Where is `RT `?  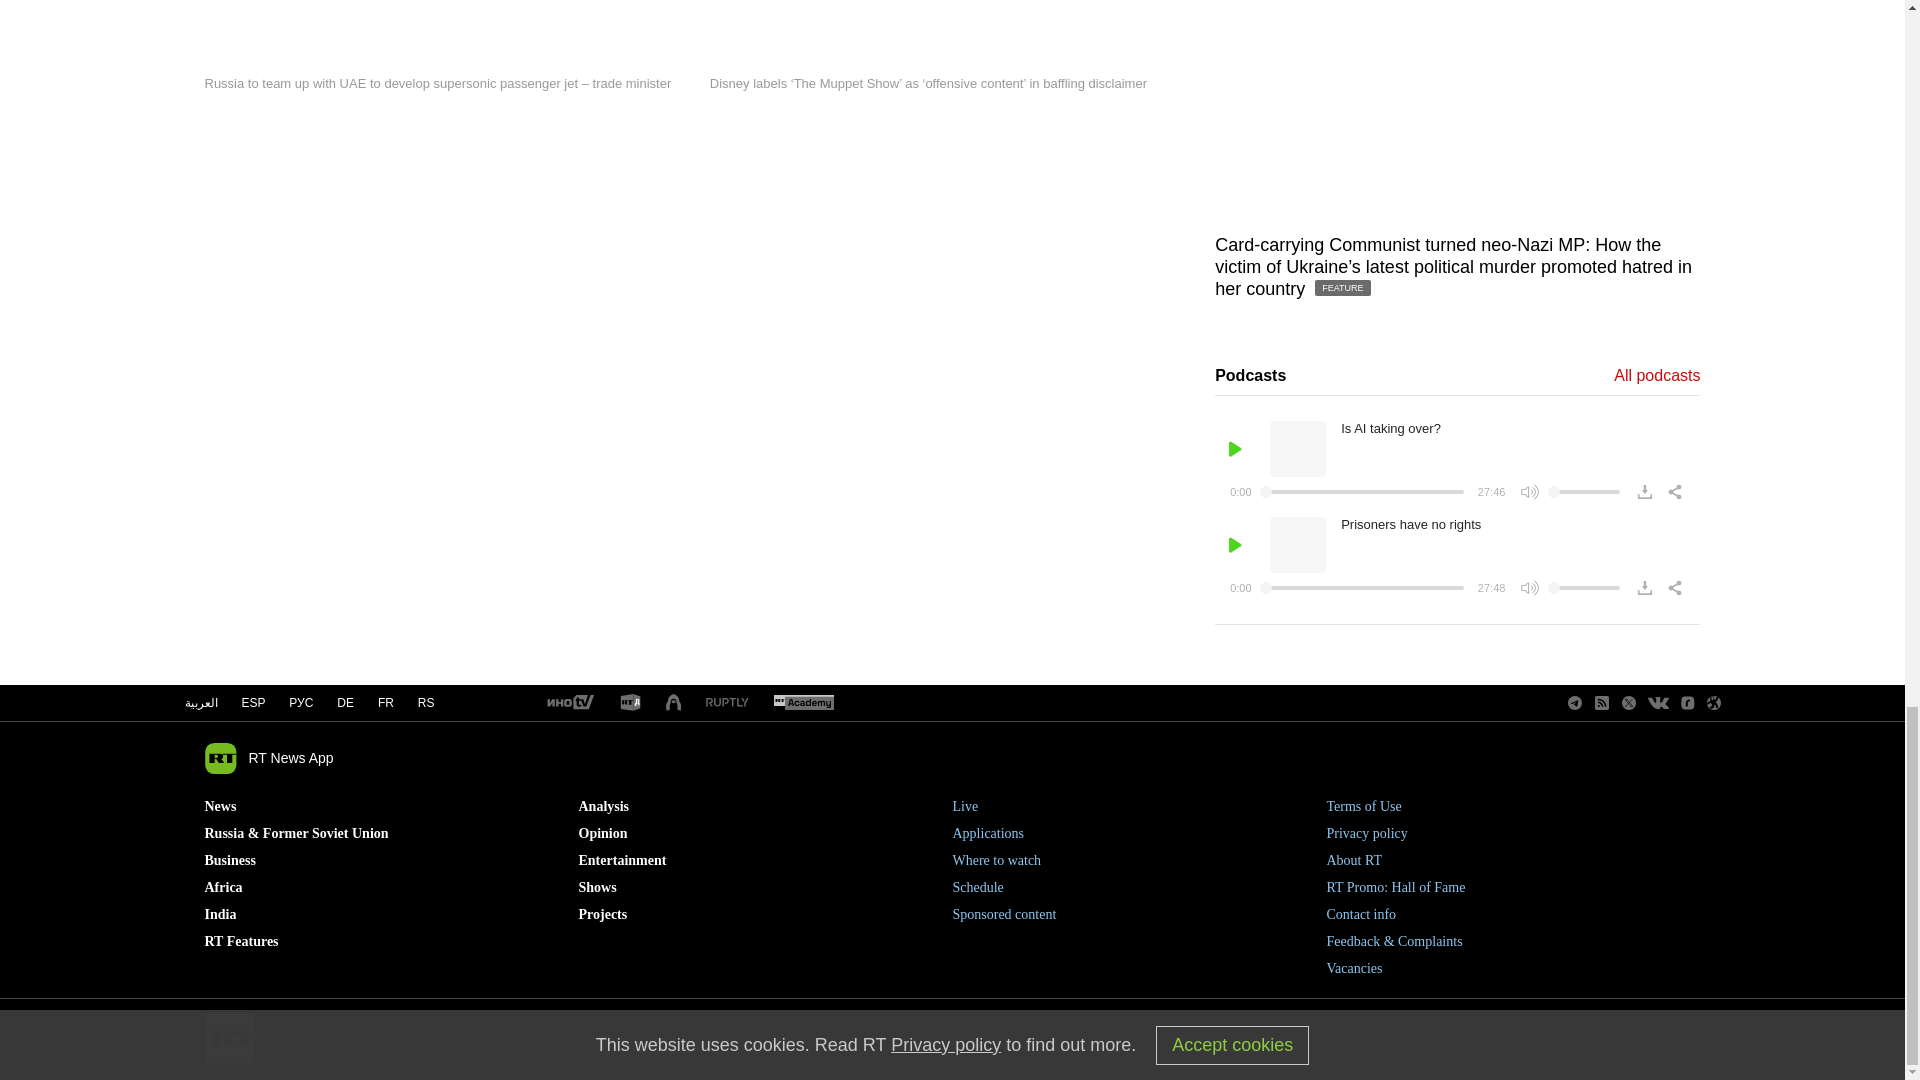
RT  is located at coordinates (674, 703).